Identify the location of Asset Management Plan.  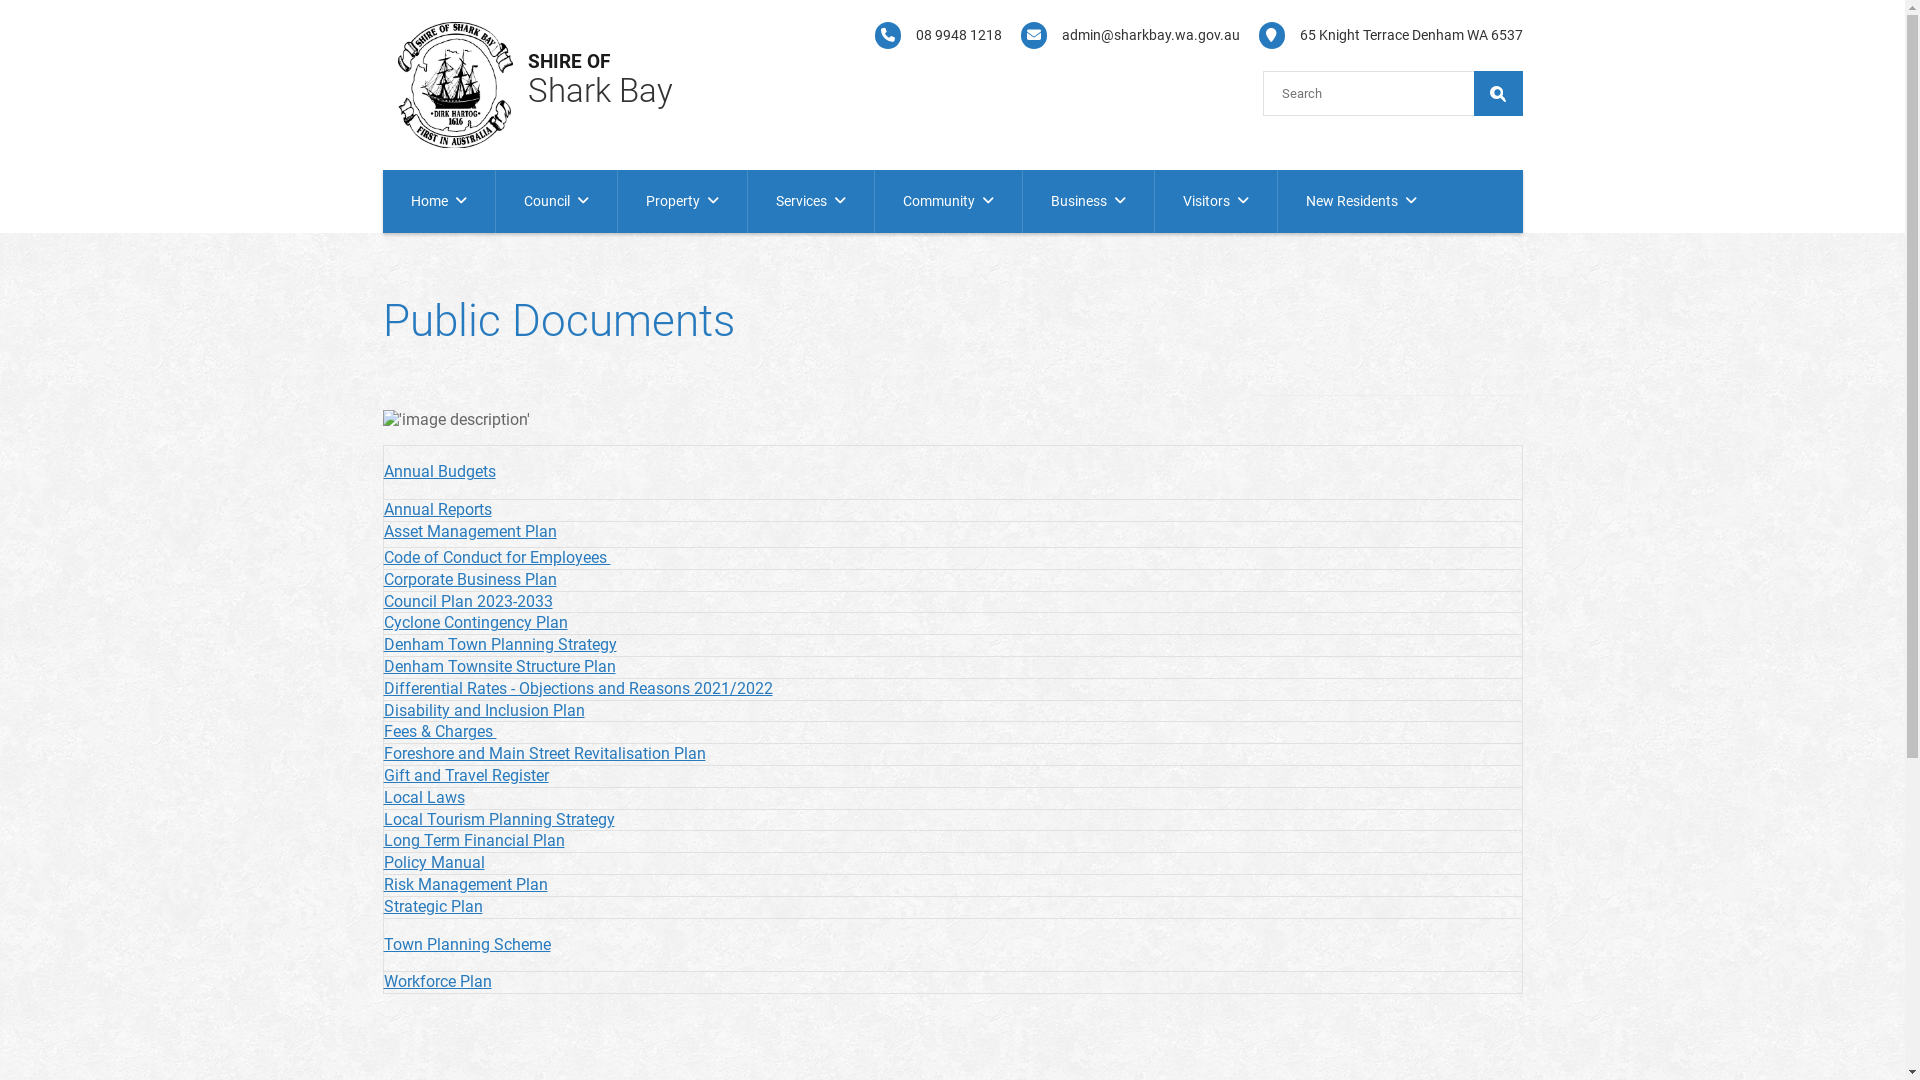
(470, 532).